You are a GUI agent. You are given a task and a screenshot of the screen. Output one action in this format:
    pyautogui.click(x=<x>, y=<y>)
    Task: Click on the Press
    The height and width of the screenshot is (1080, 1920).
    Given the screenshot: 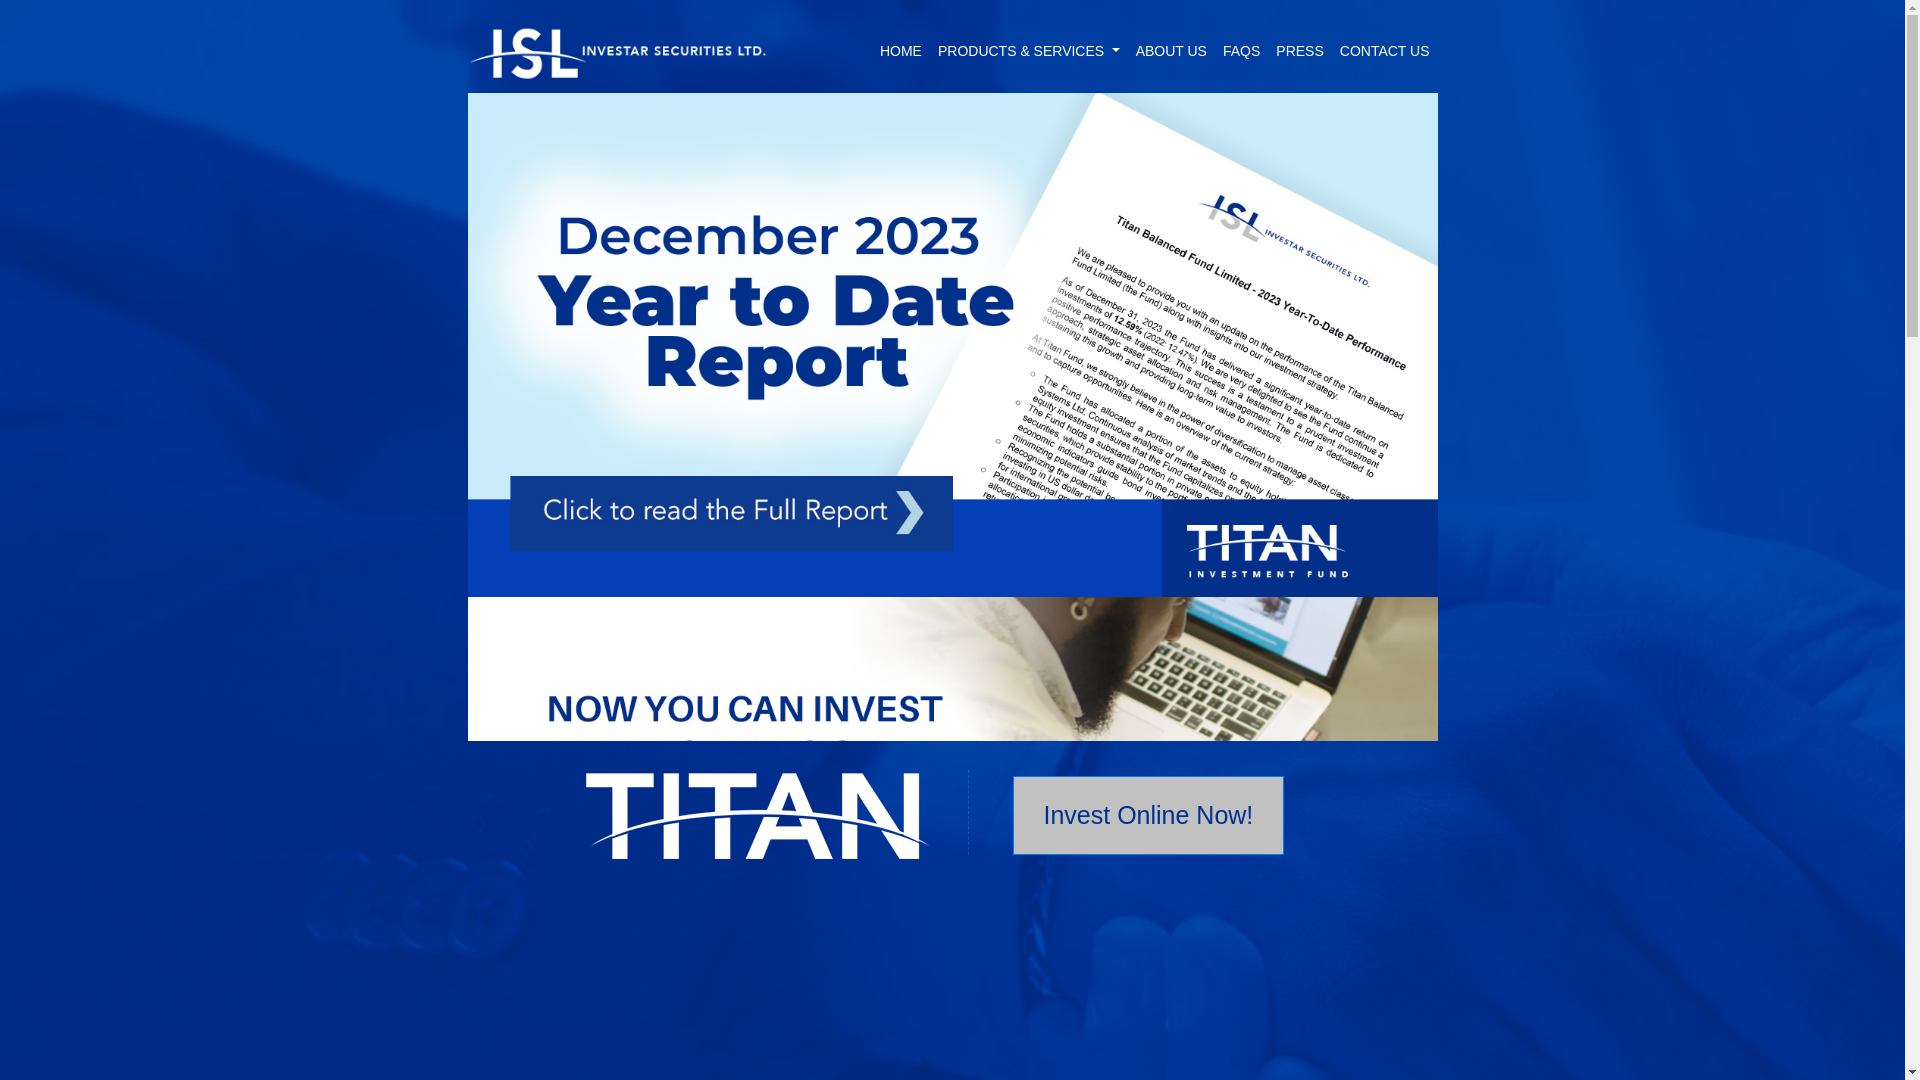 What is the action you would take?
    pyautogui.click(x=1298, y=52)
    